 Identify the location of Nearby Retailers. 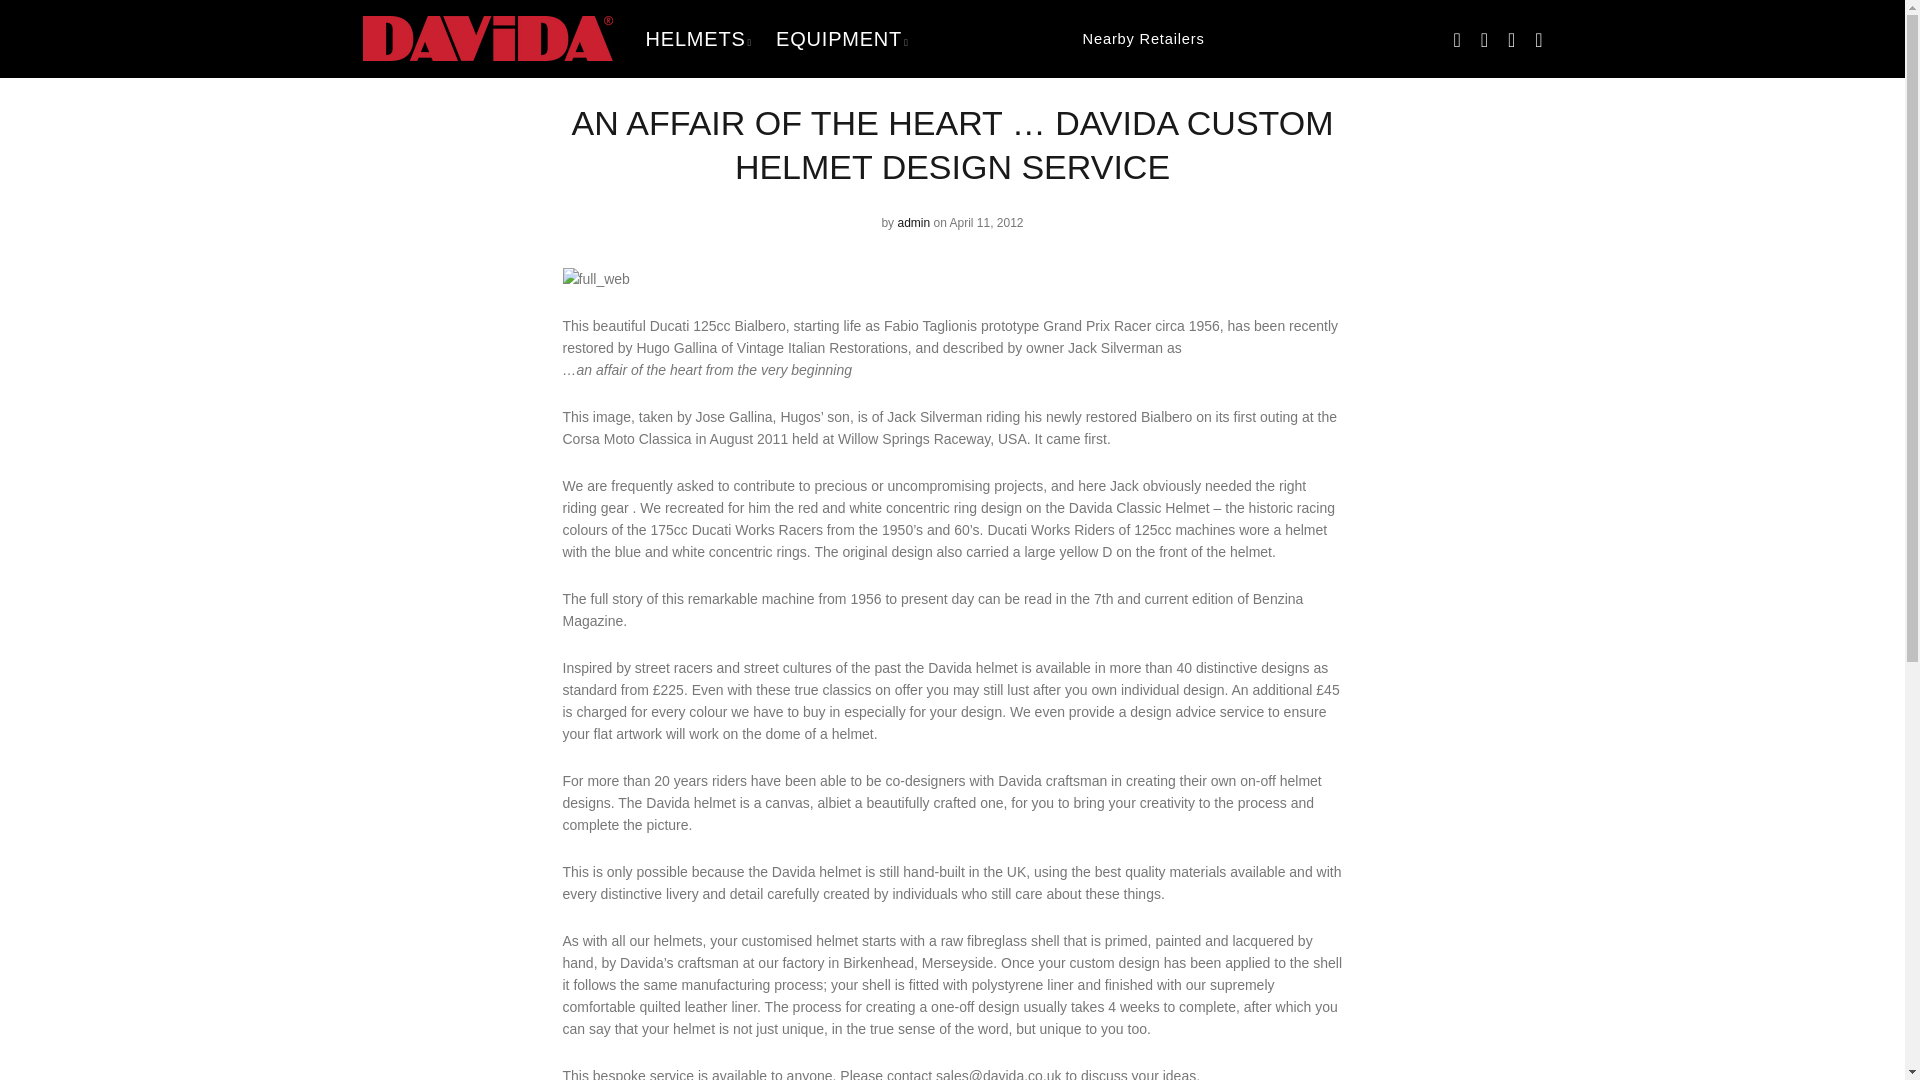
(1063, 38).